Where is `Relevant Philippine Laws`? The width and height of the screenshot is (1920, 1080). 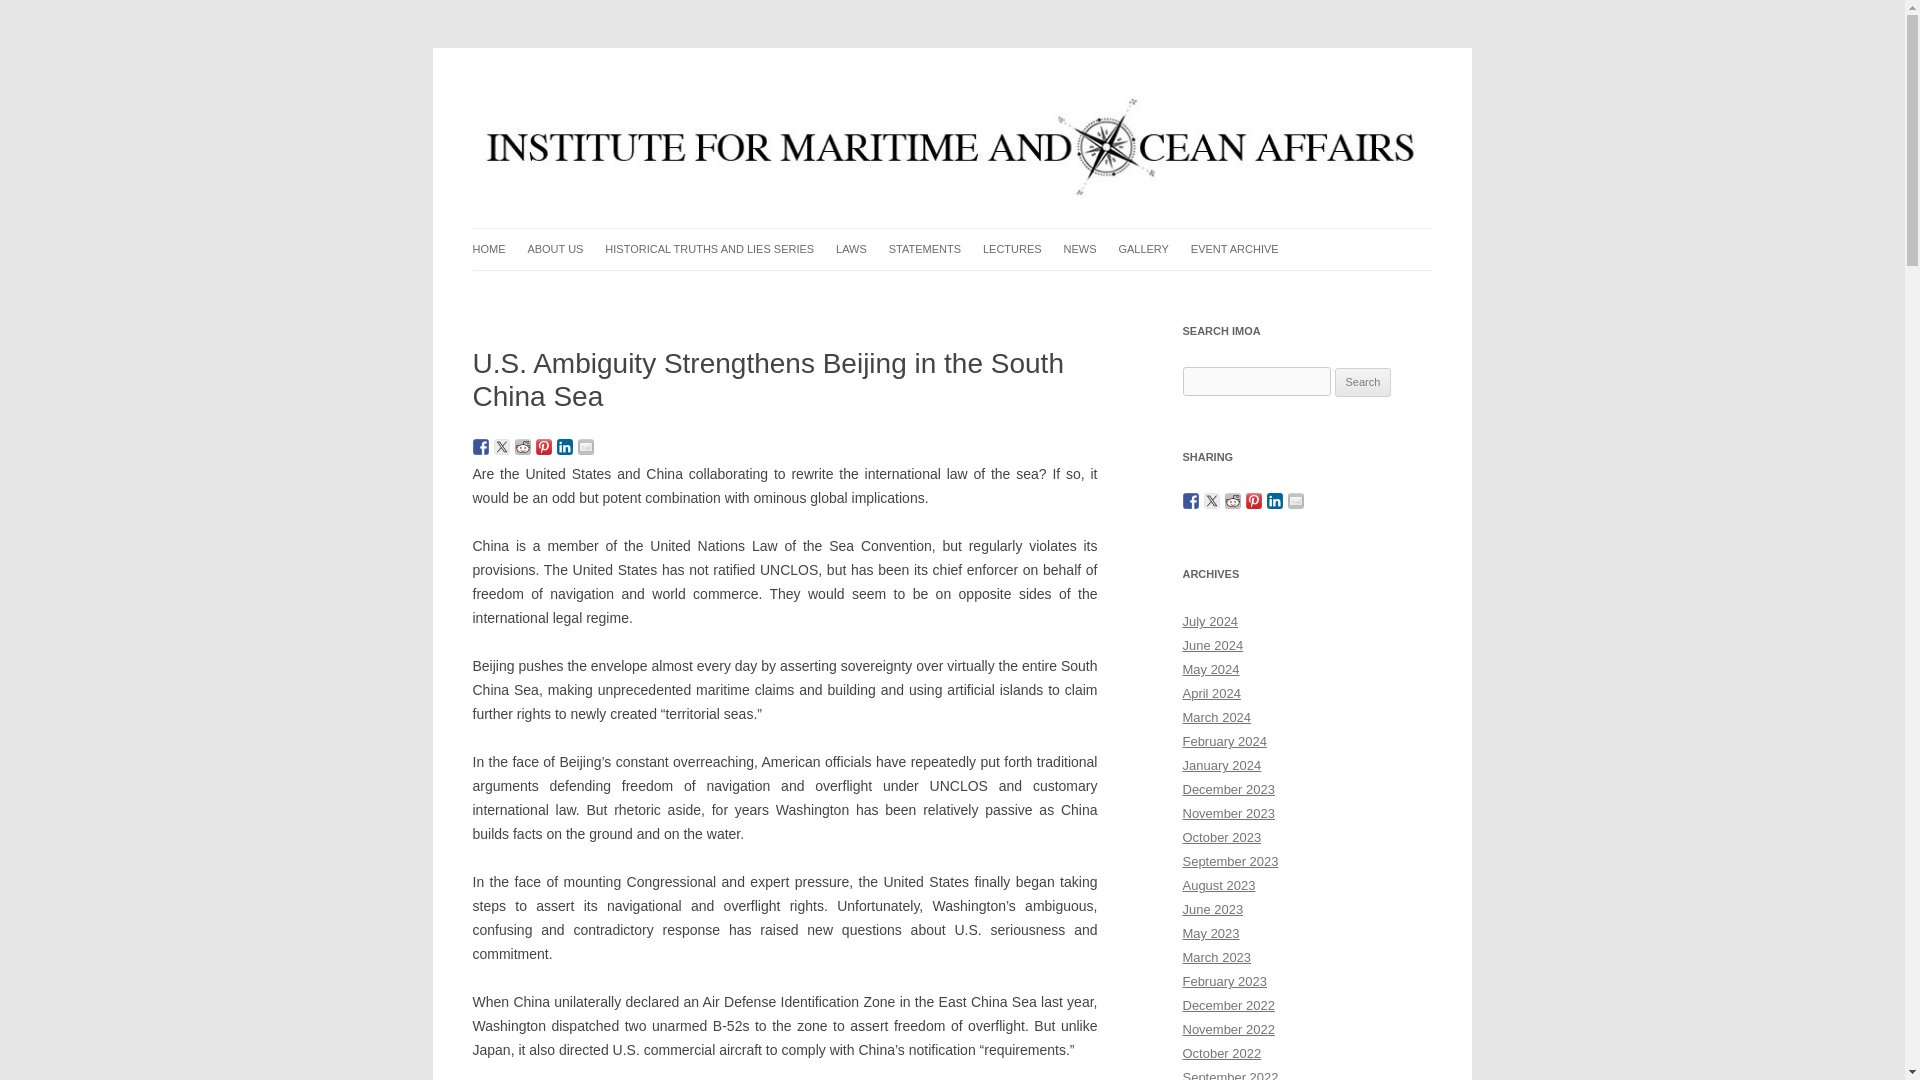 Relevant Philippine Laws is located at coordinates (936, 290).